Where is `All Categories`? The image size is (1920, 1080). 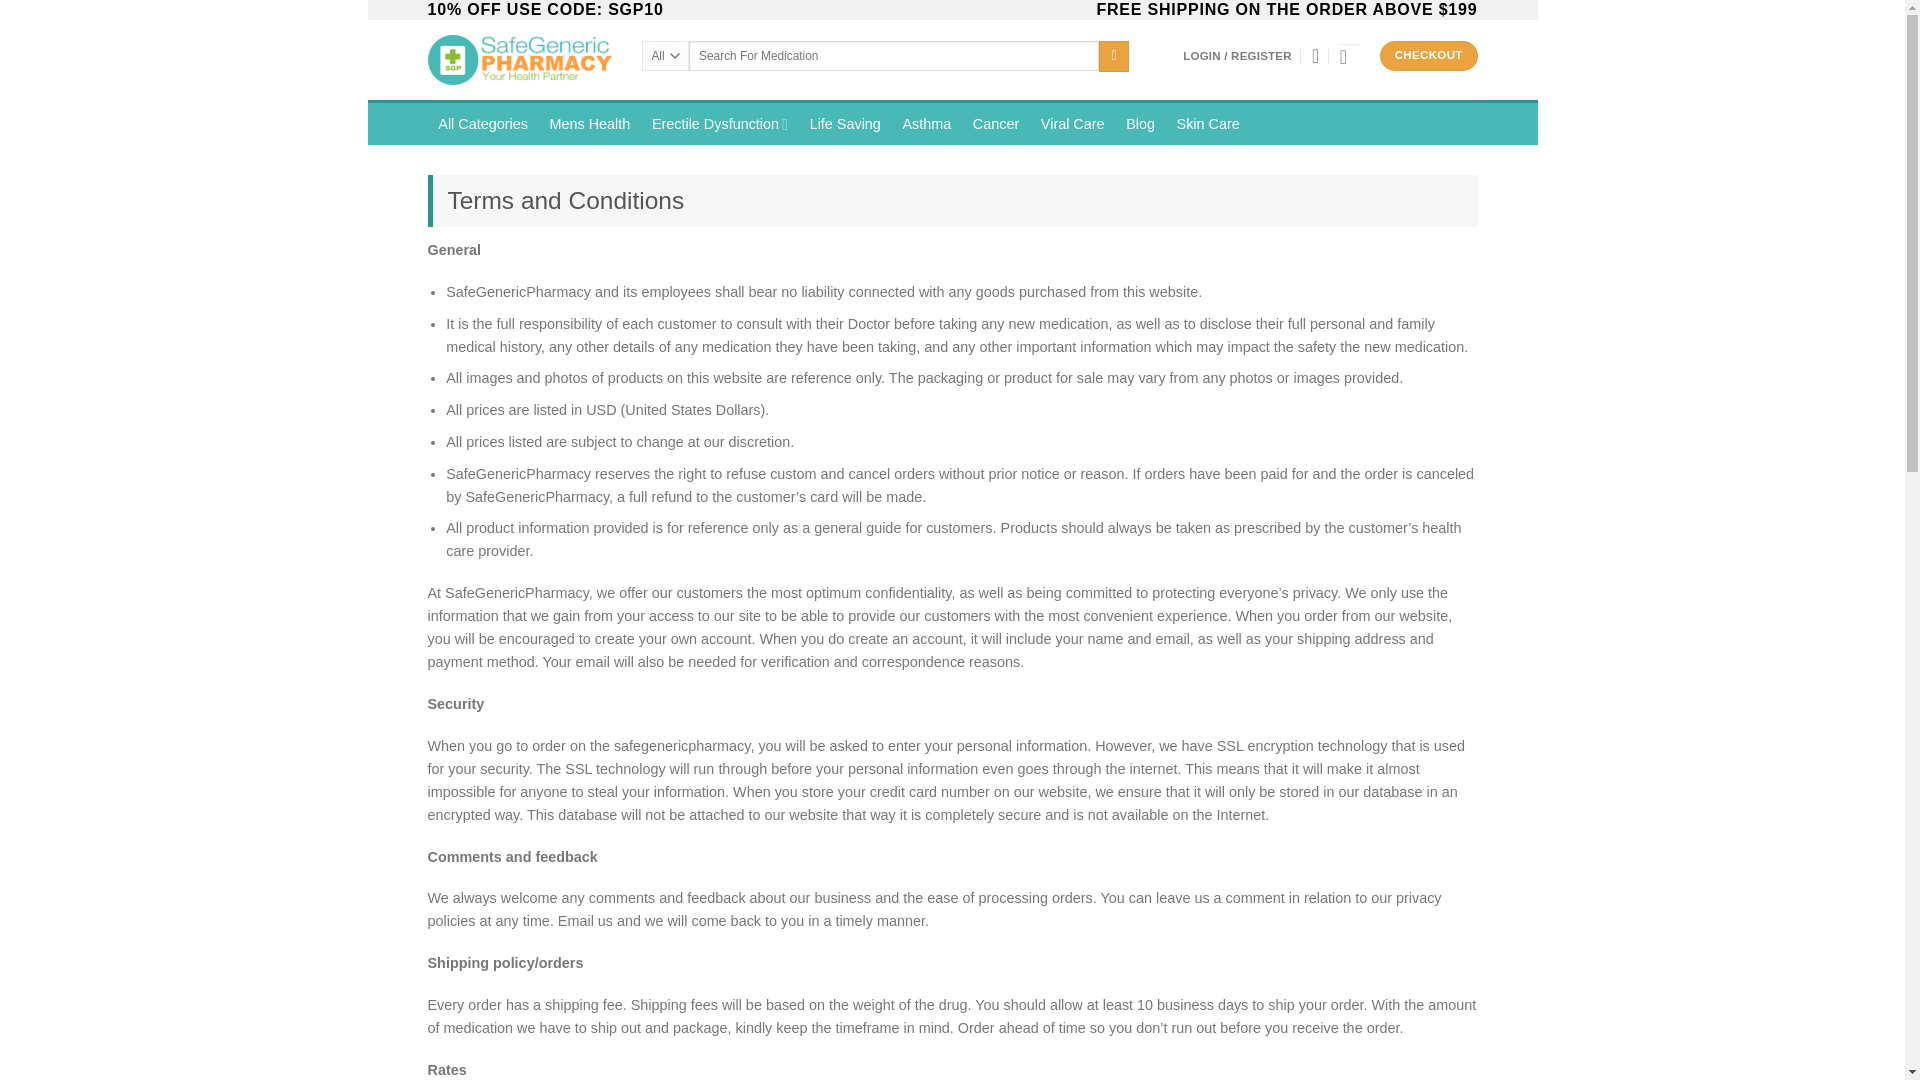
All Categories is located at coordinates (484, 123).